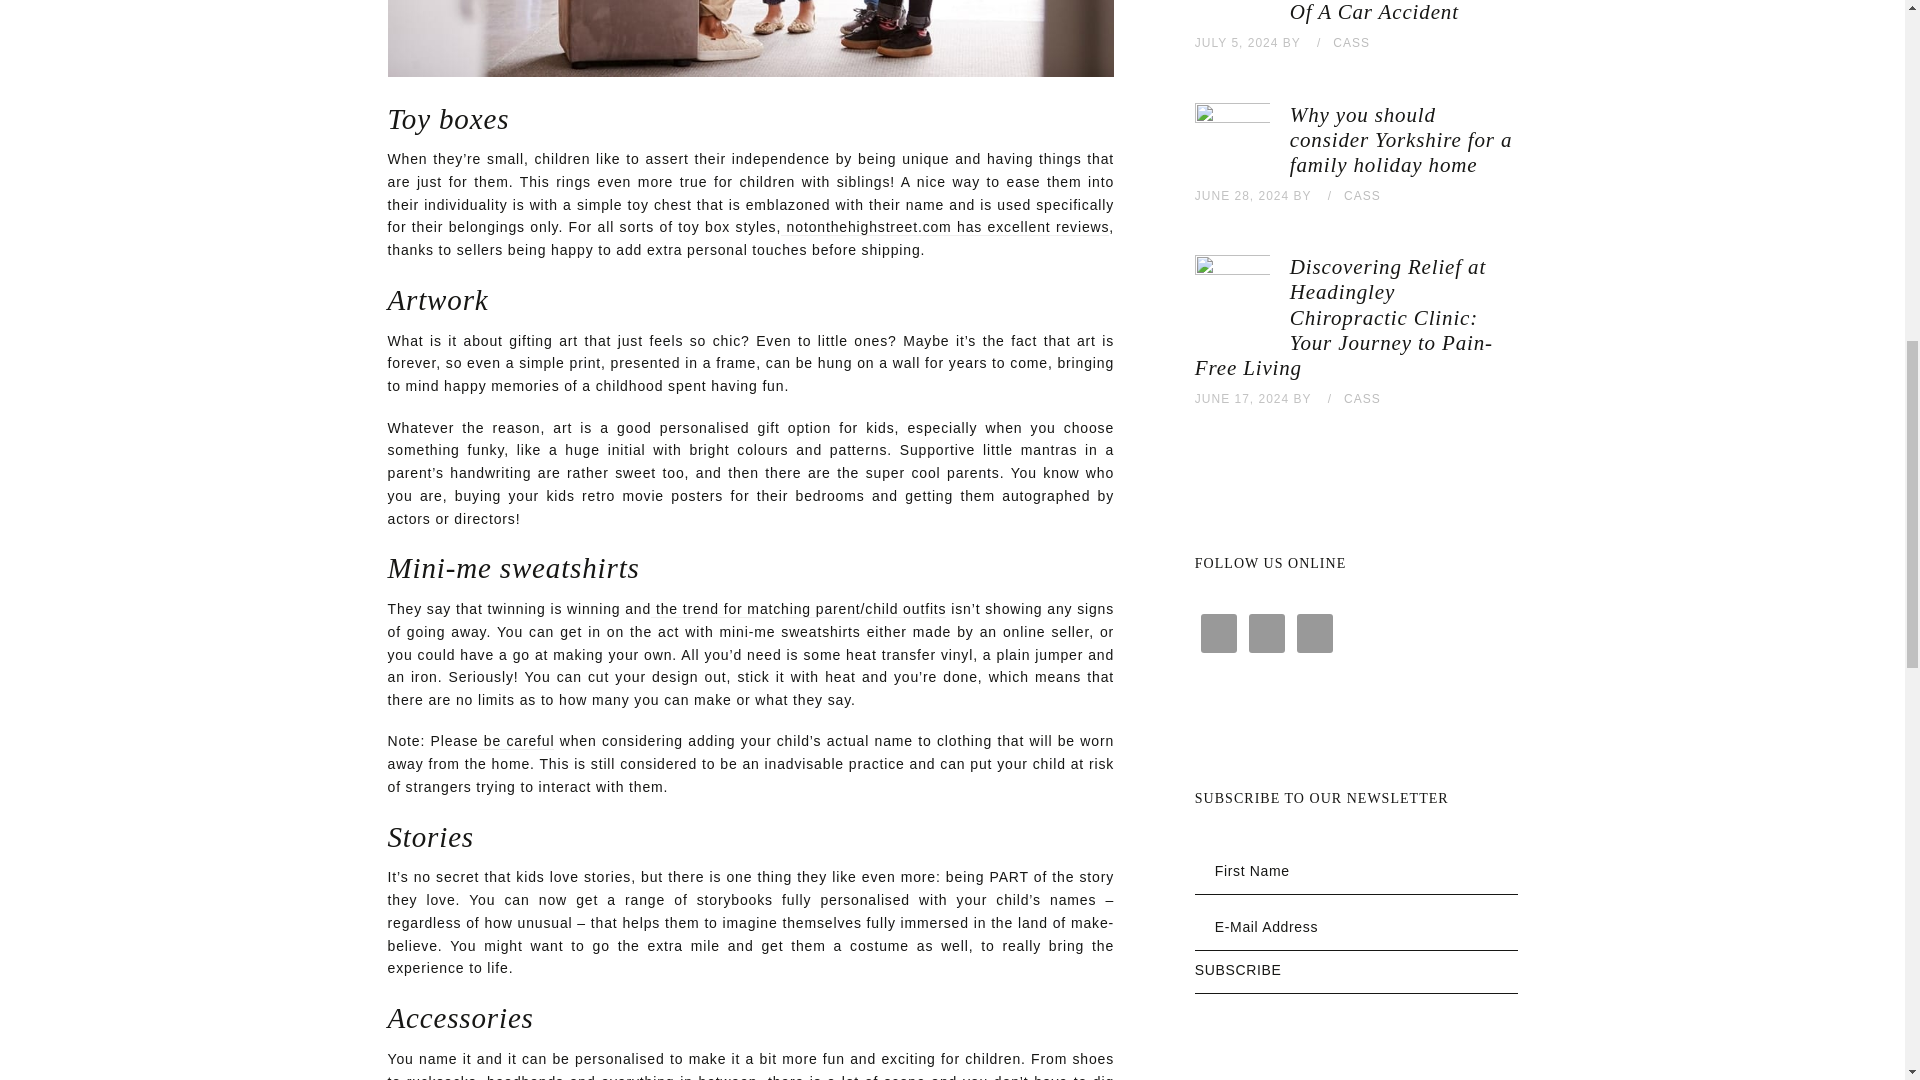  Describe the element at coordinates (1351, 42) in the screenshot. I see `CASS` at that location.